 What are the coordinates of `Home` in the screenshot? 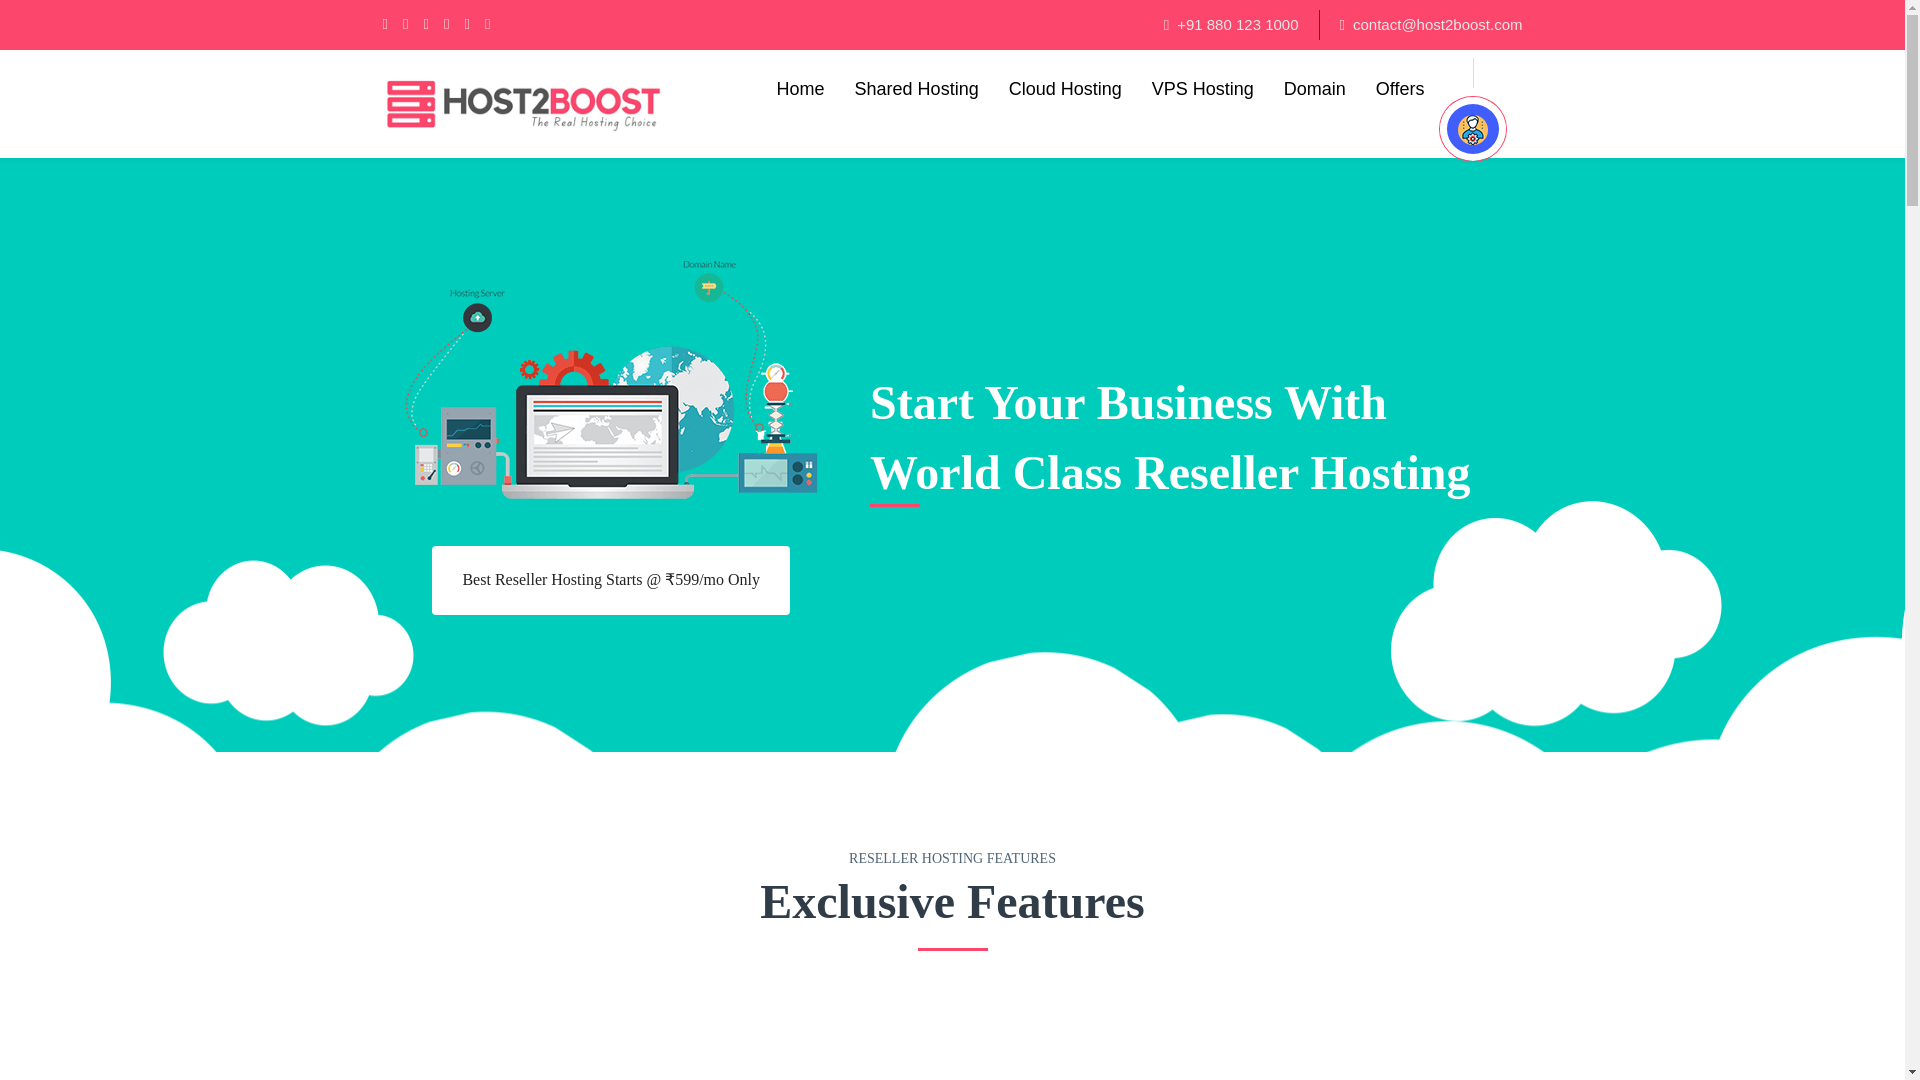 It's located at (801, 88).